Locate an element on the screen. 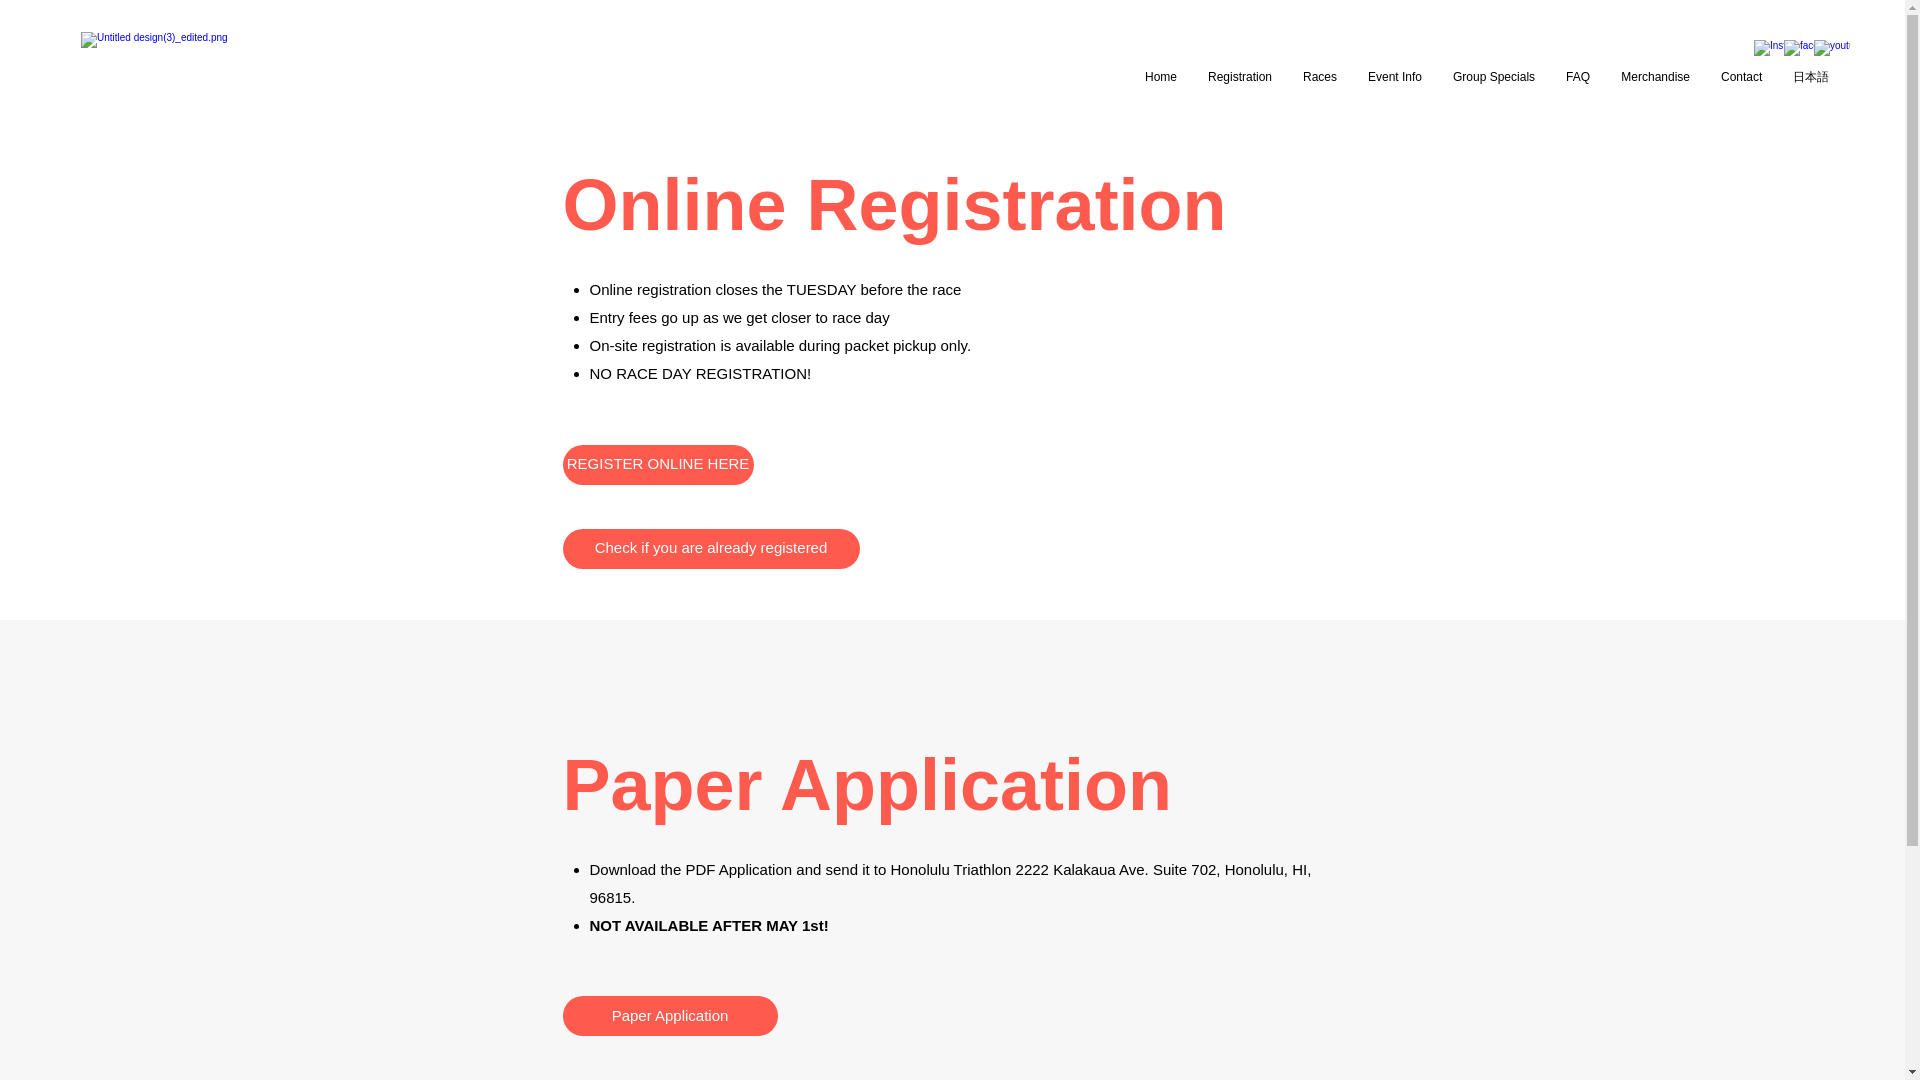 The width and height of the screenshot is (1920, 1080). Group Specials is located at coordinates (1494, 76).